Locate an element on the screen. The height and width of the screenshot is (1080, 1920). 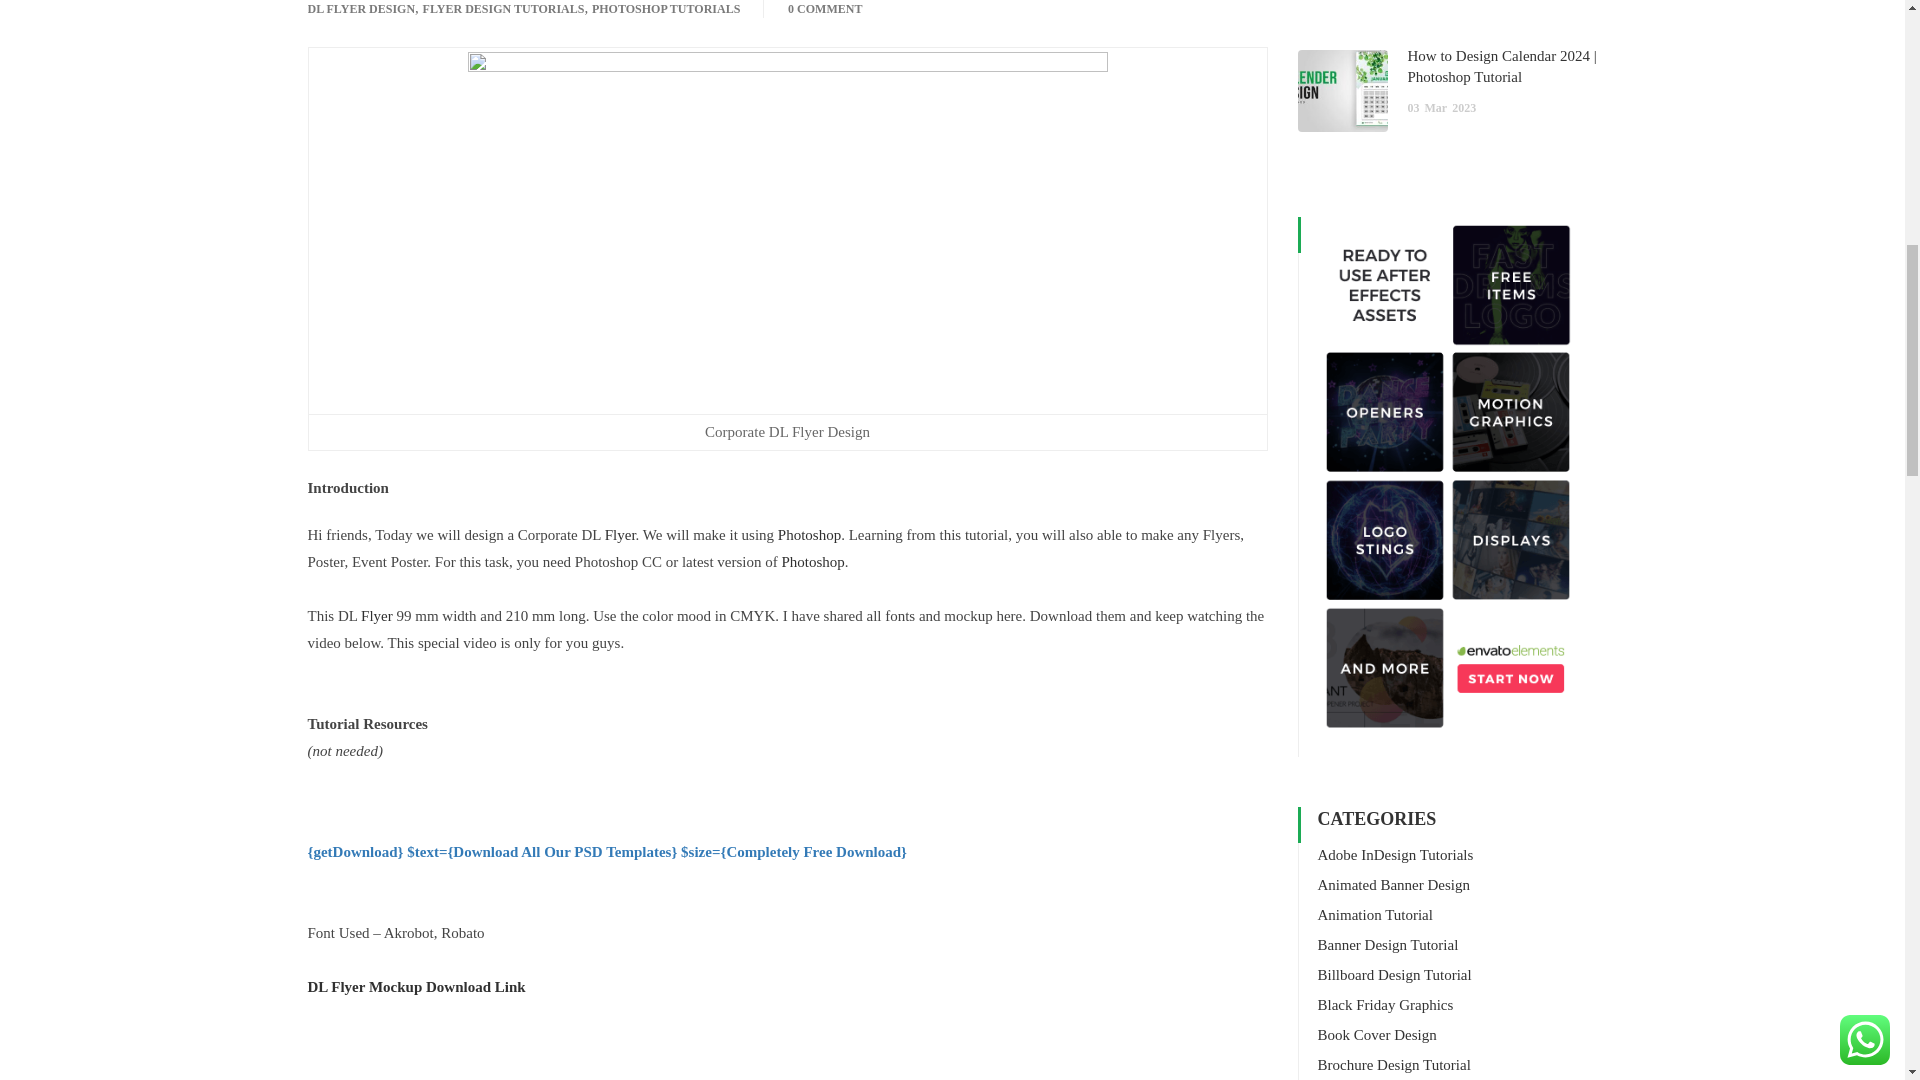
Flyer is located at coordinates (620, 535).